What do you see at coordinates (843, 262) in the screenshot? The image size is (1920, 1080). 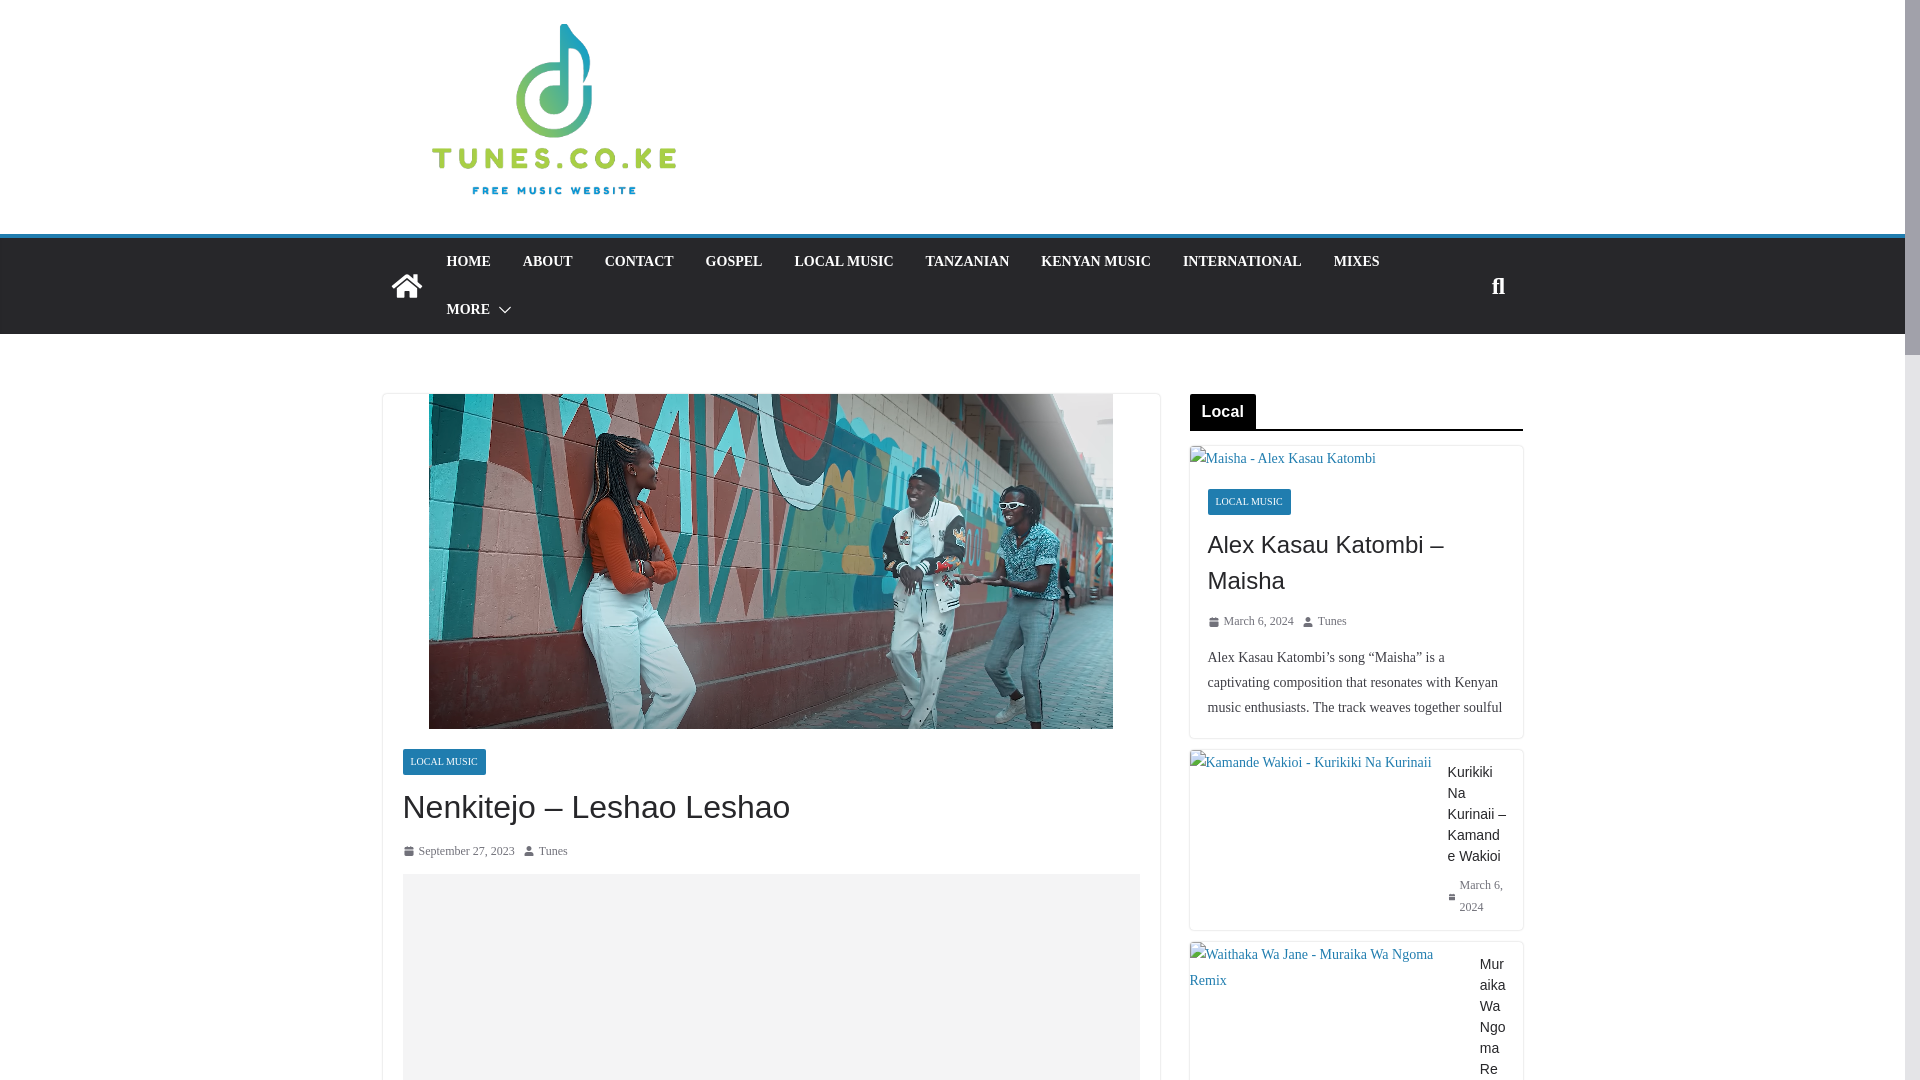 I see `LOCAL MUSIC` at bounding box center [843, 262].